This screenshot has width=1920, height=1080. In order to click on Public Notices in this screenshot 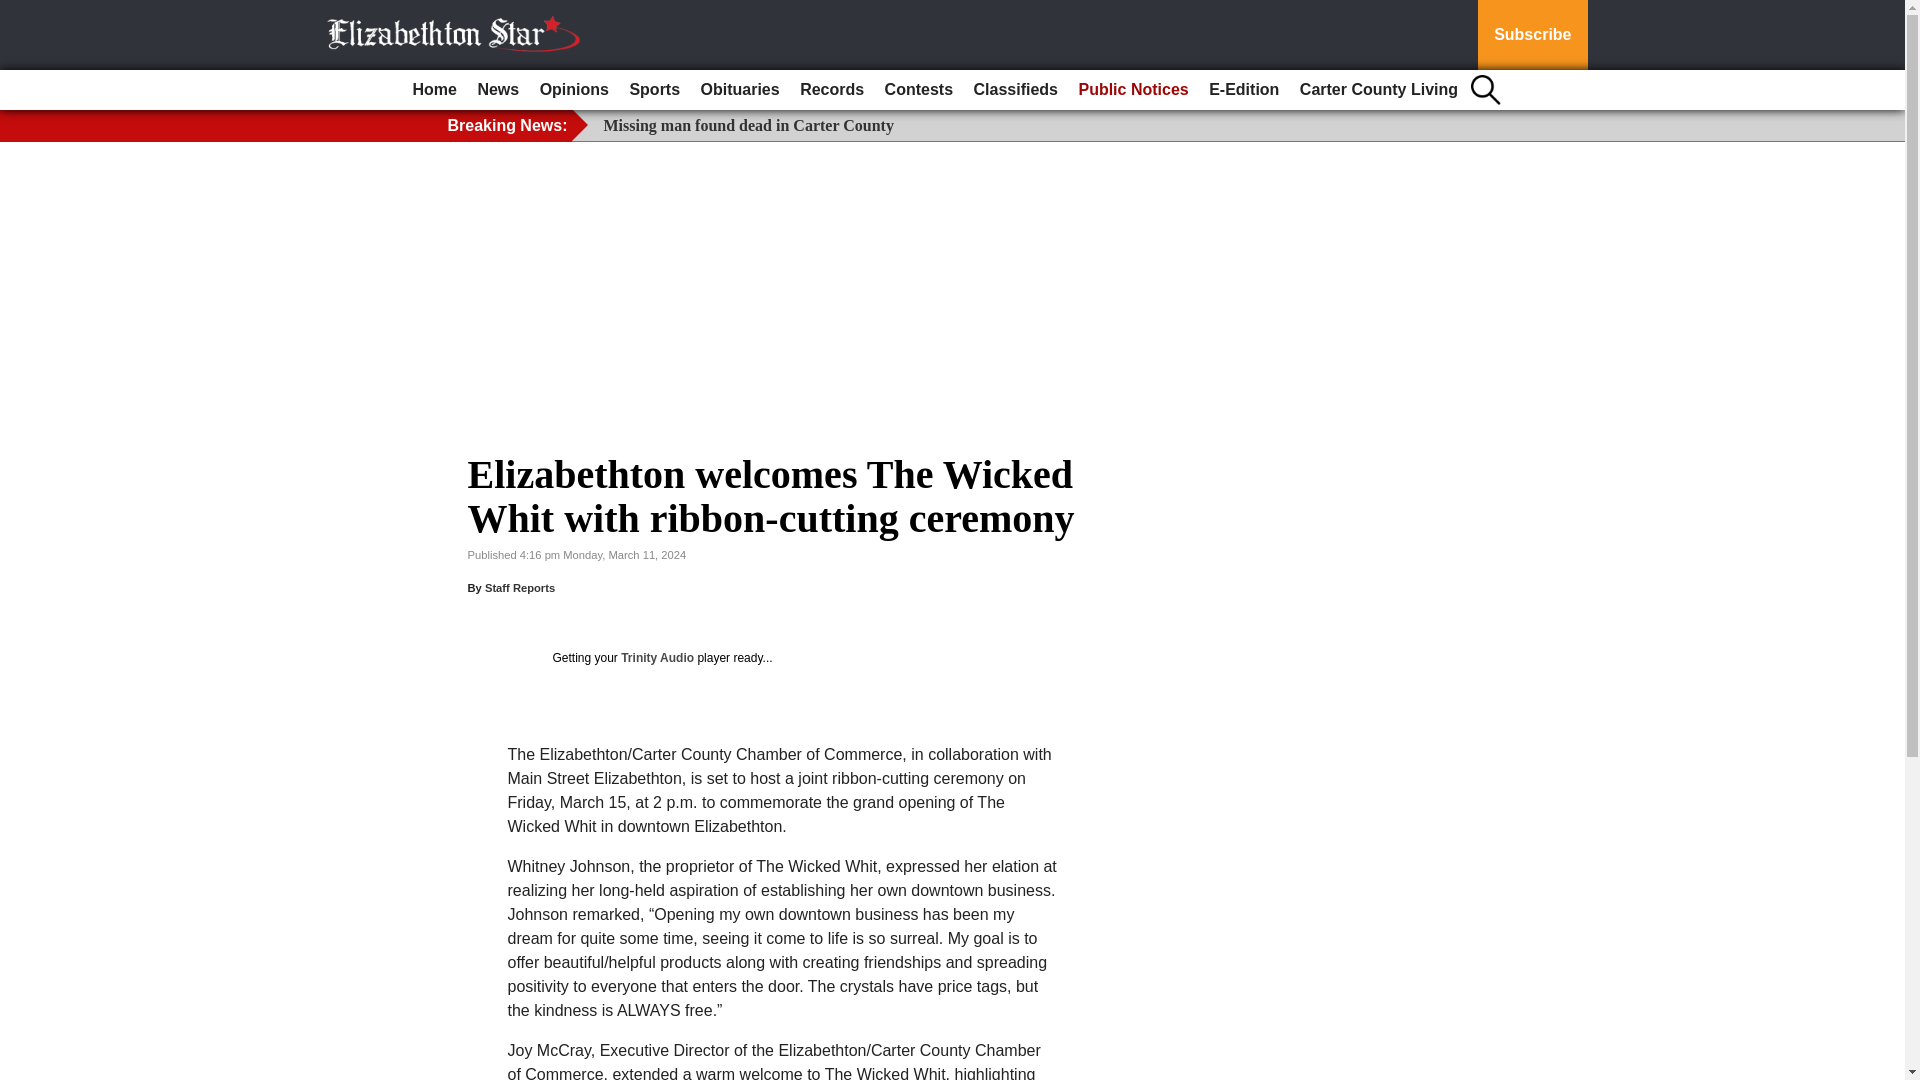, I will do `click(1132, 90)`.